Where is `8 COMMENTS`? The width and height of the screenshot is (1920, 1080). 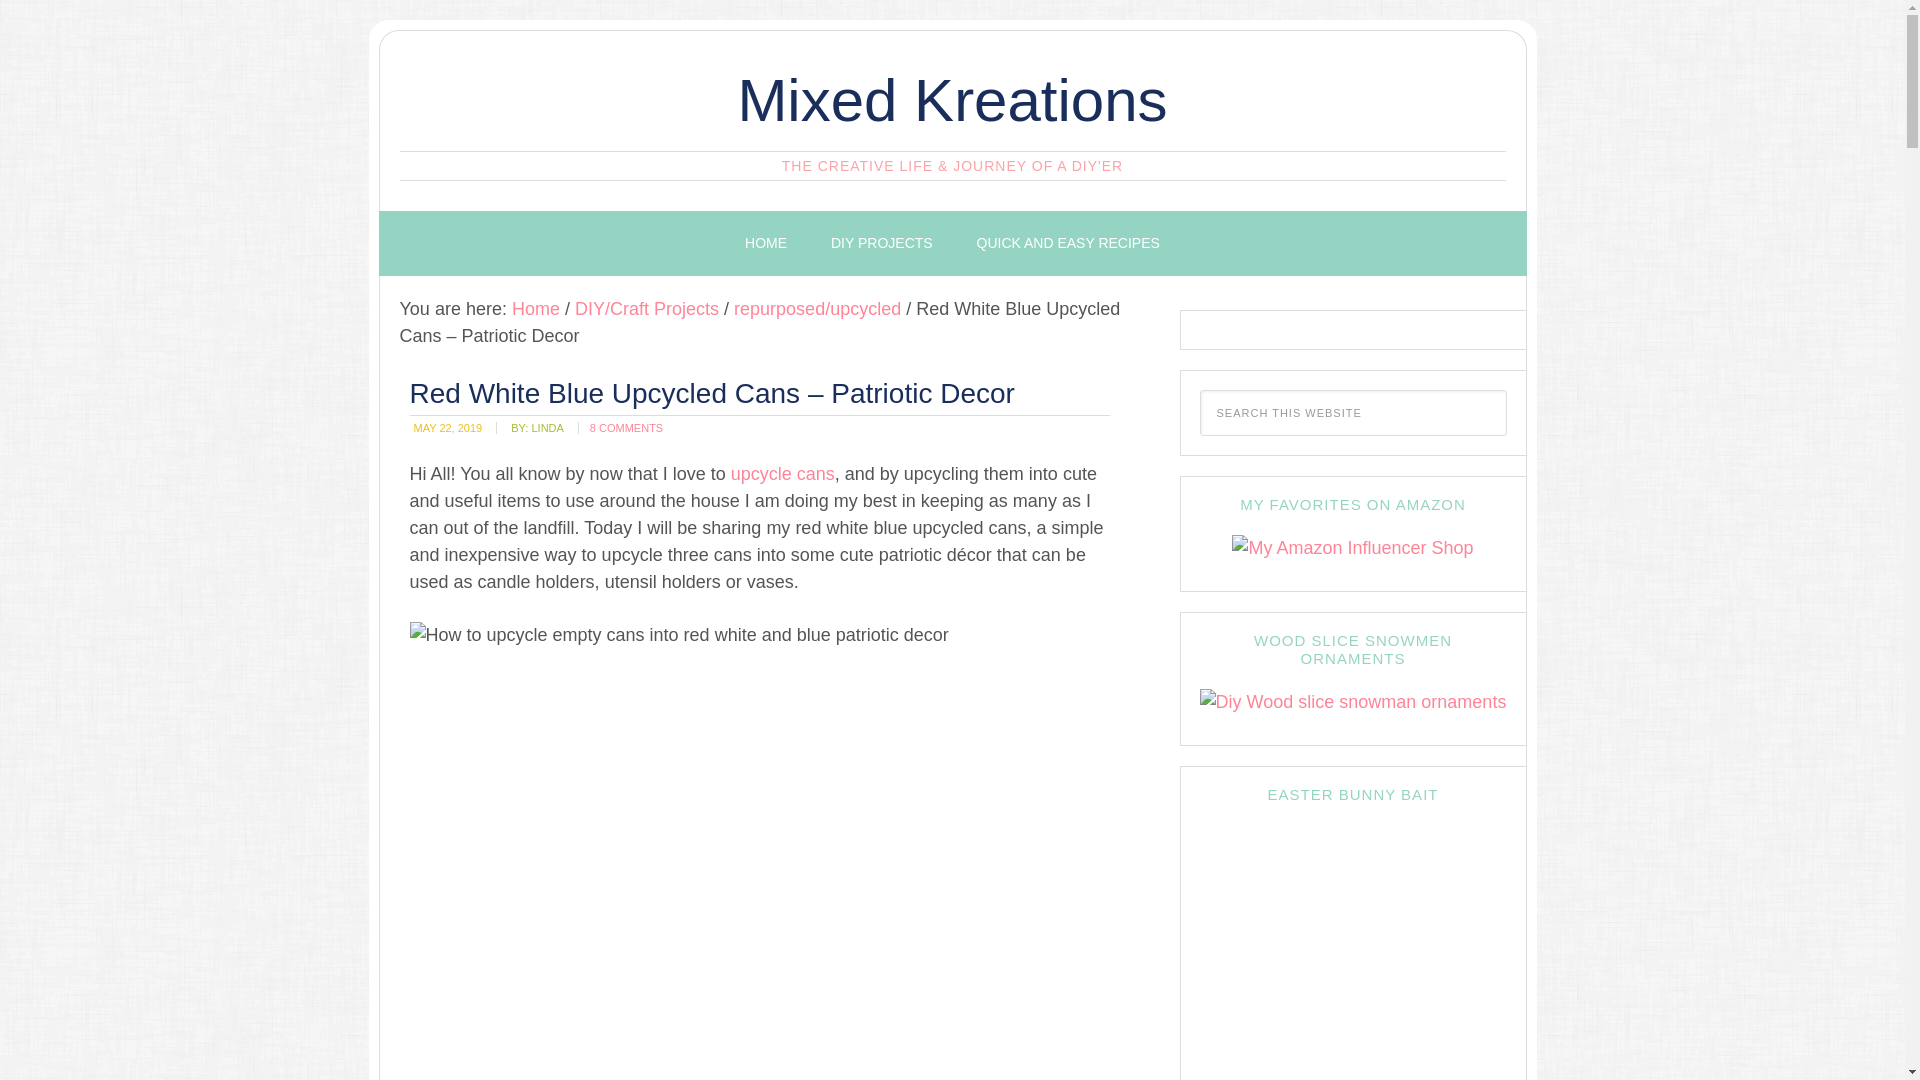
8 COMMENTS is located at coordinates (626, 428).